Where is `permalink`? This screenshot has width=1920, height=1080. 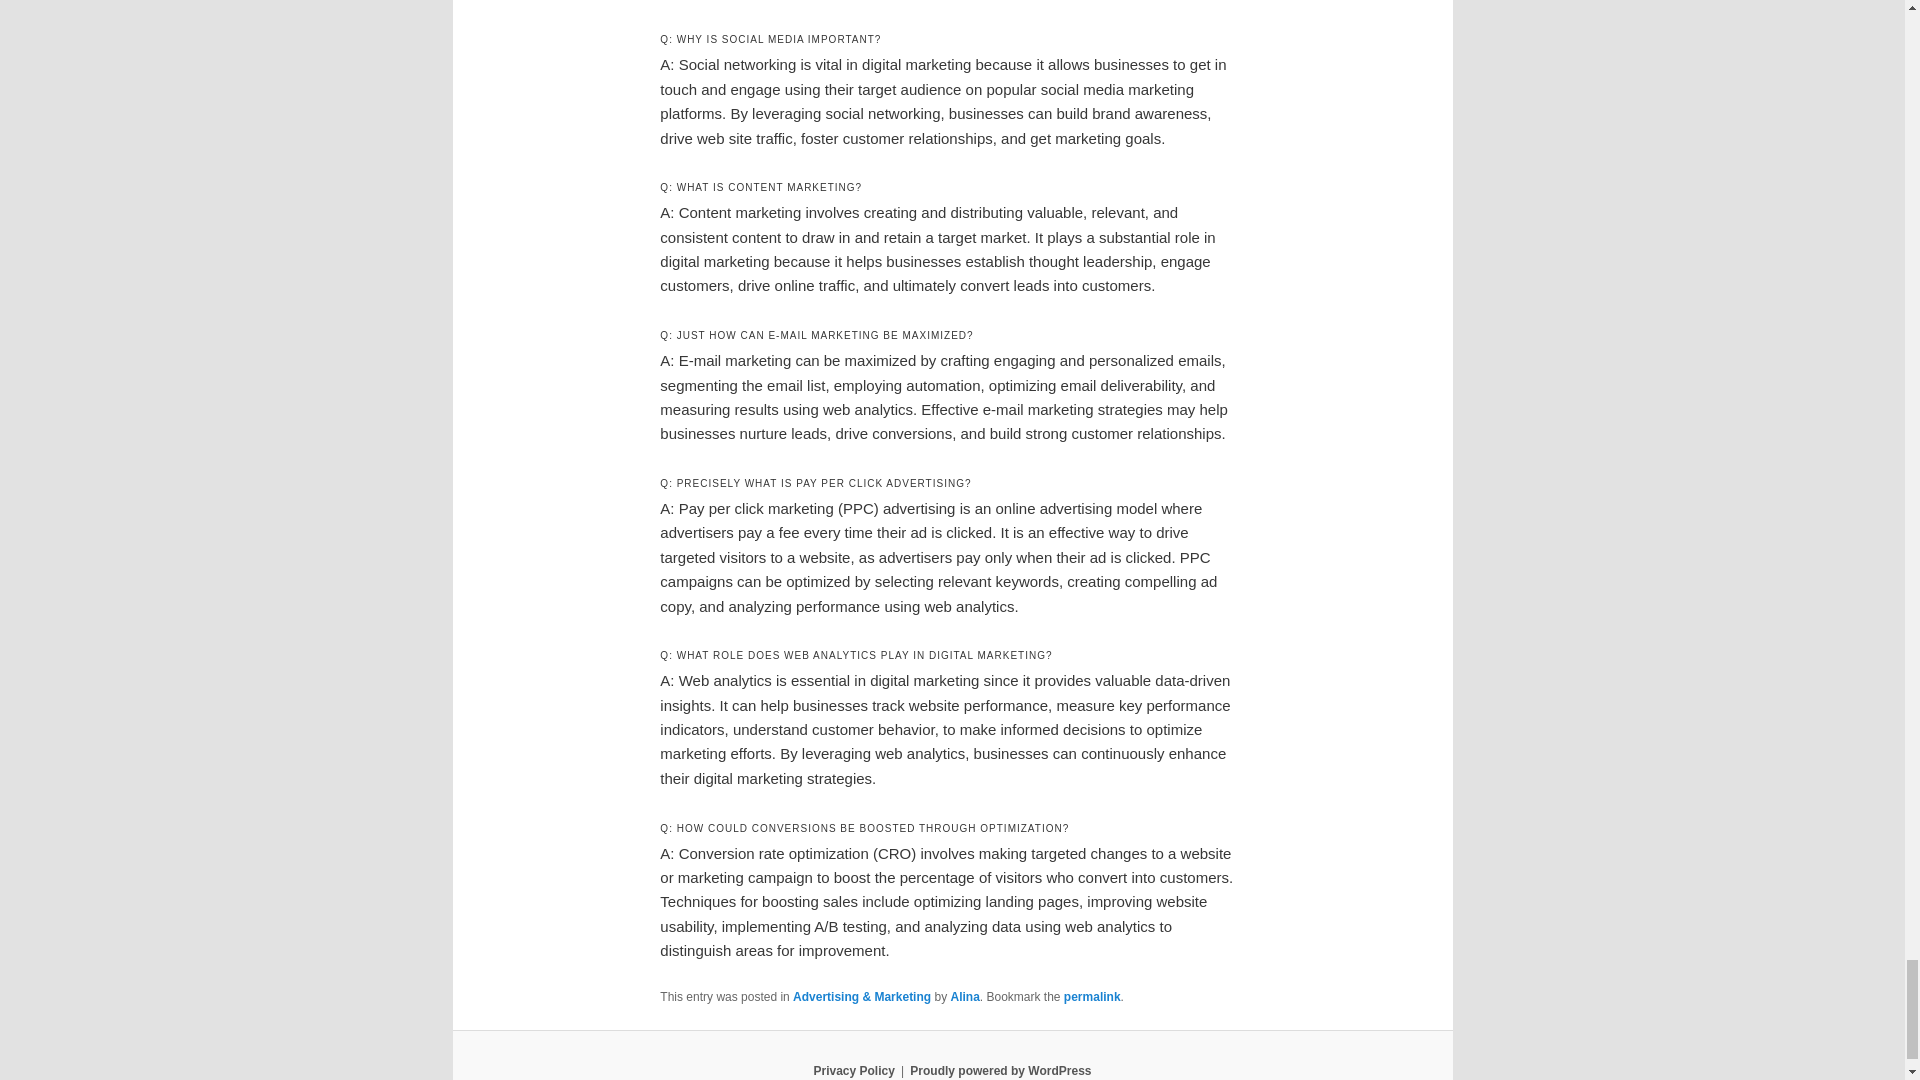 permalink is located at coordinates (1092, 997).